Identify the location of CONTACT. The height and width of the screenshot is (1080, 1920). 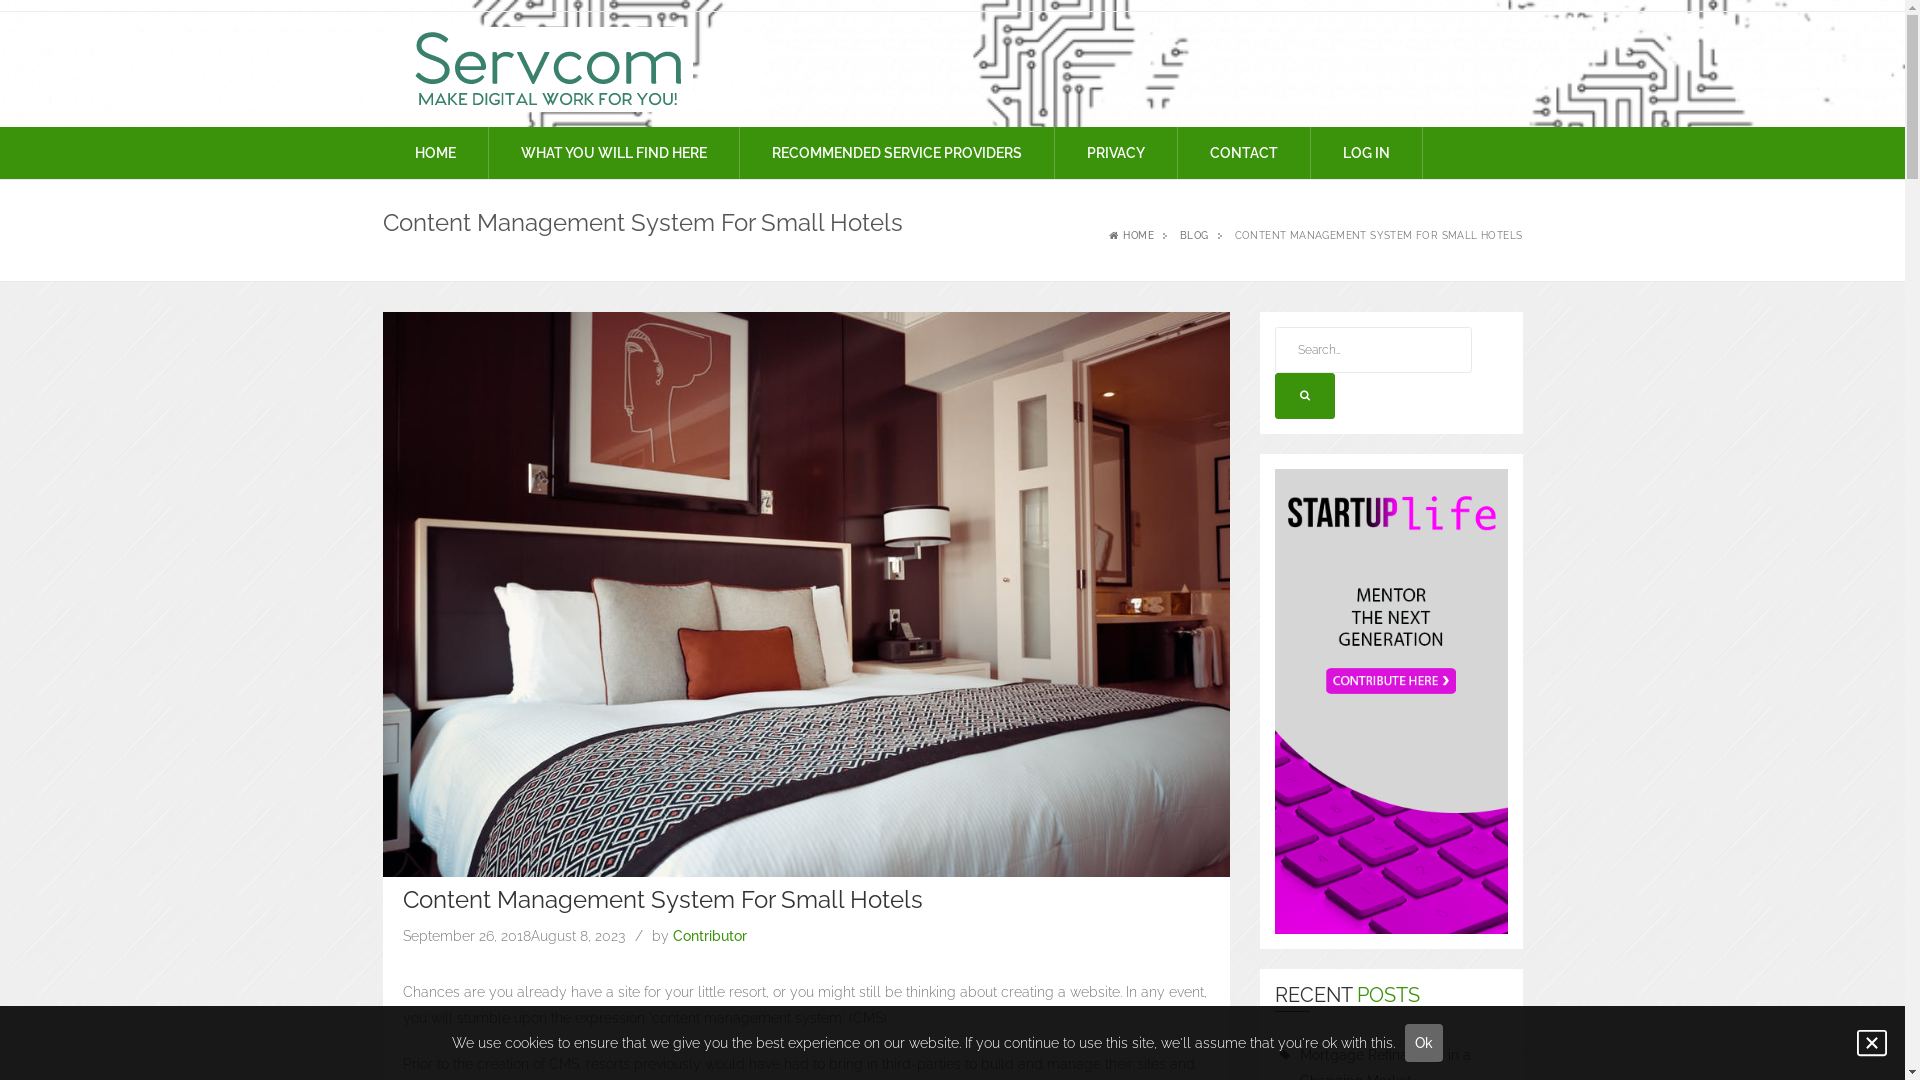
(1244, 153).